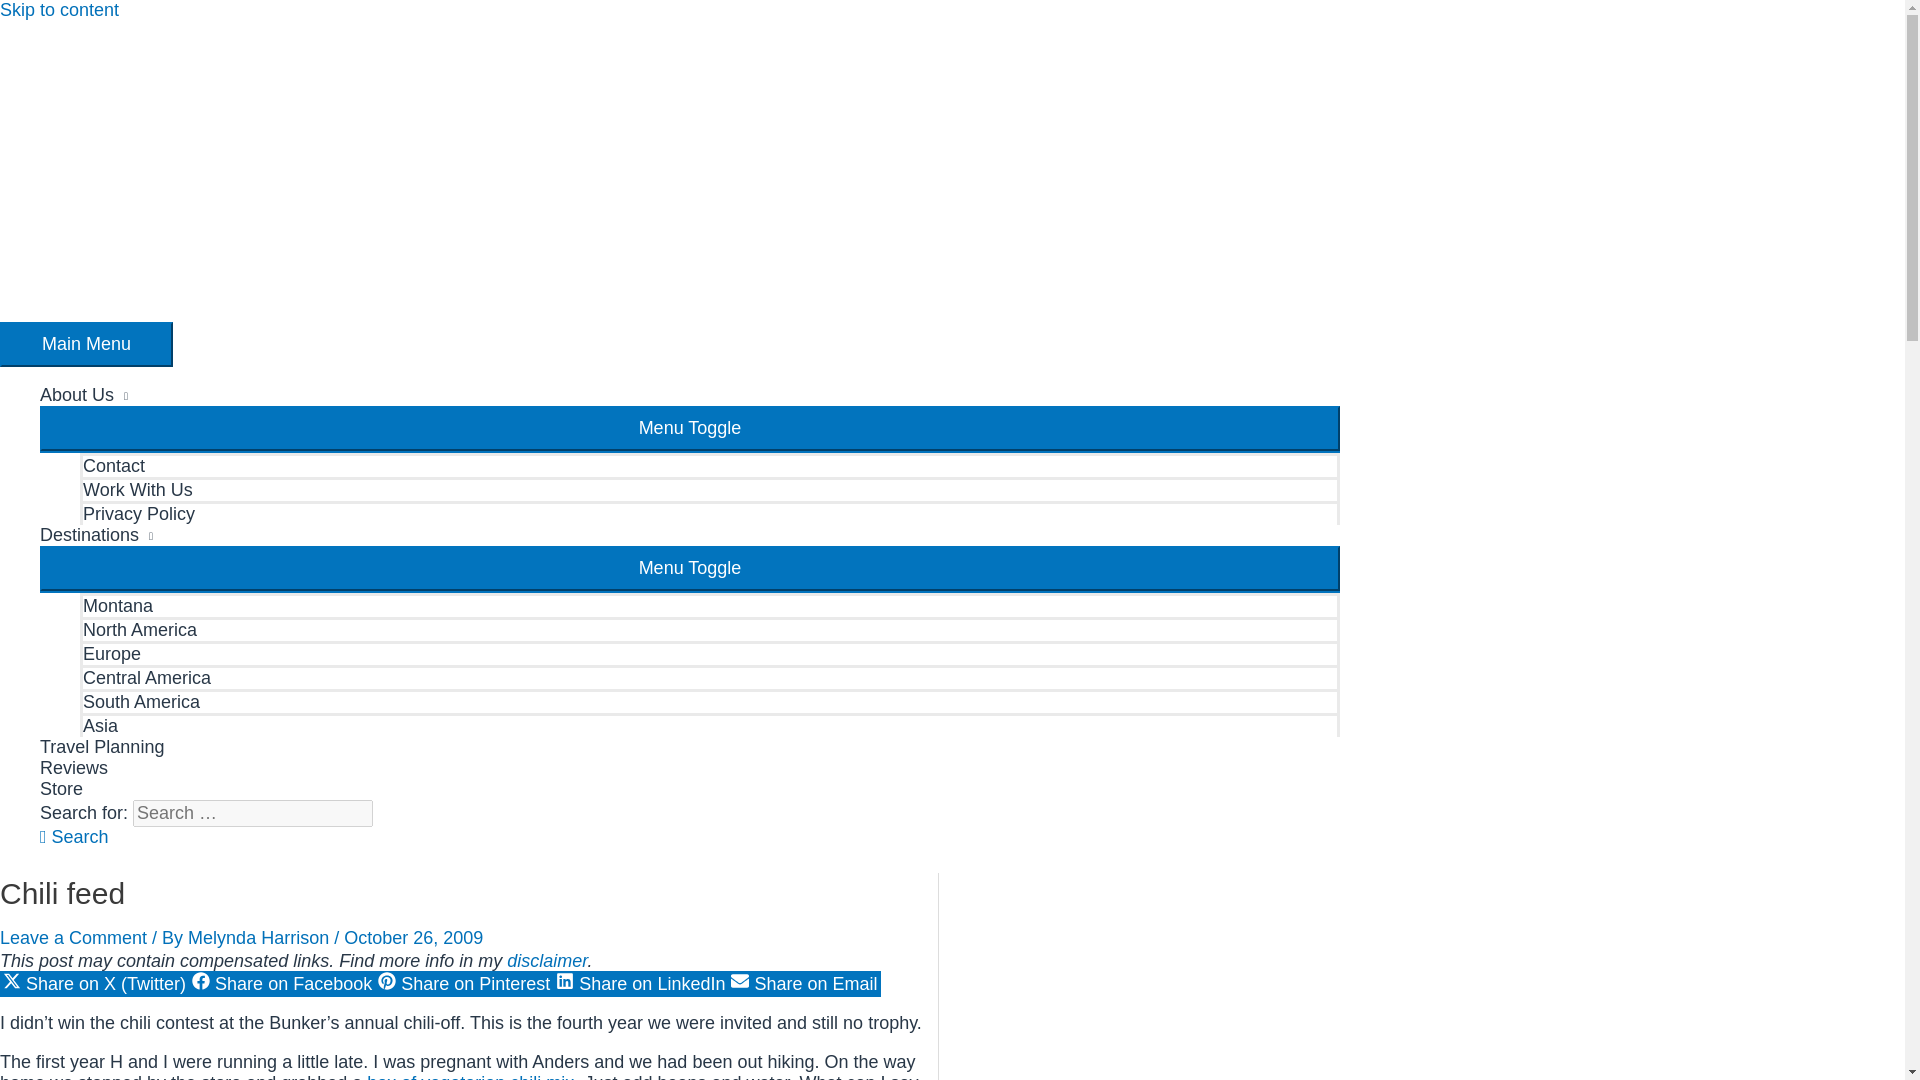 The width and height of the screenshot is (1920, 1080). What do you see at coordinates (710, 700) in the screenshot?
I see `South America` at bounding box center [710, 700].